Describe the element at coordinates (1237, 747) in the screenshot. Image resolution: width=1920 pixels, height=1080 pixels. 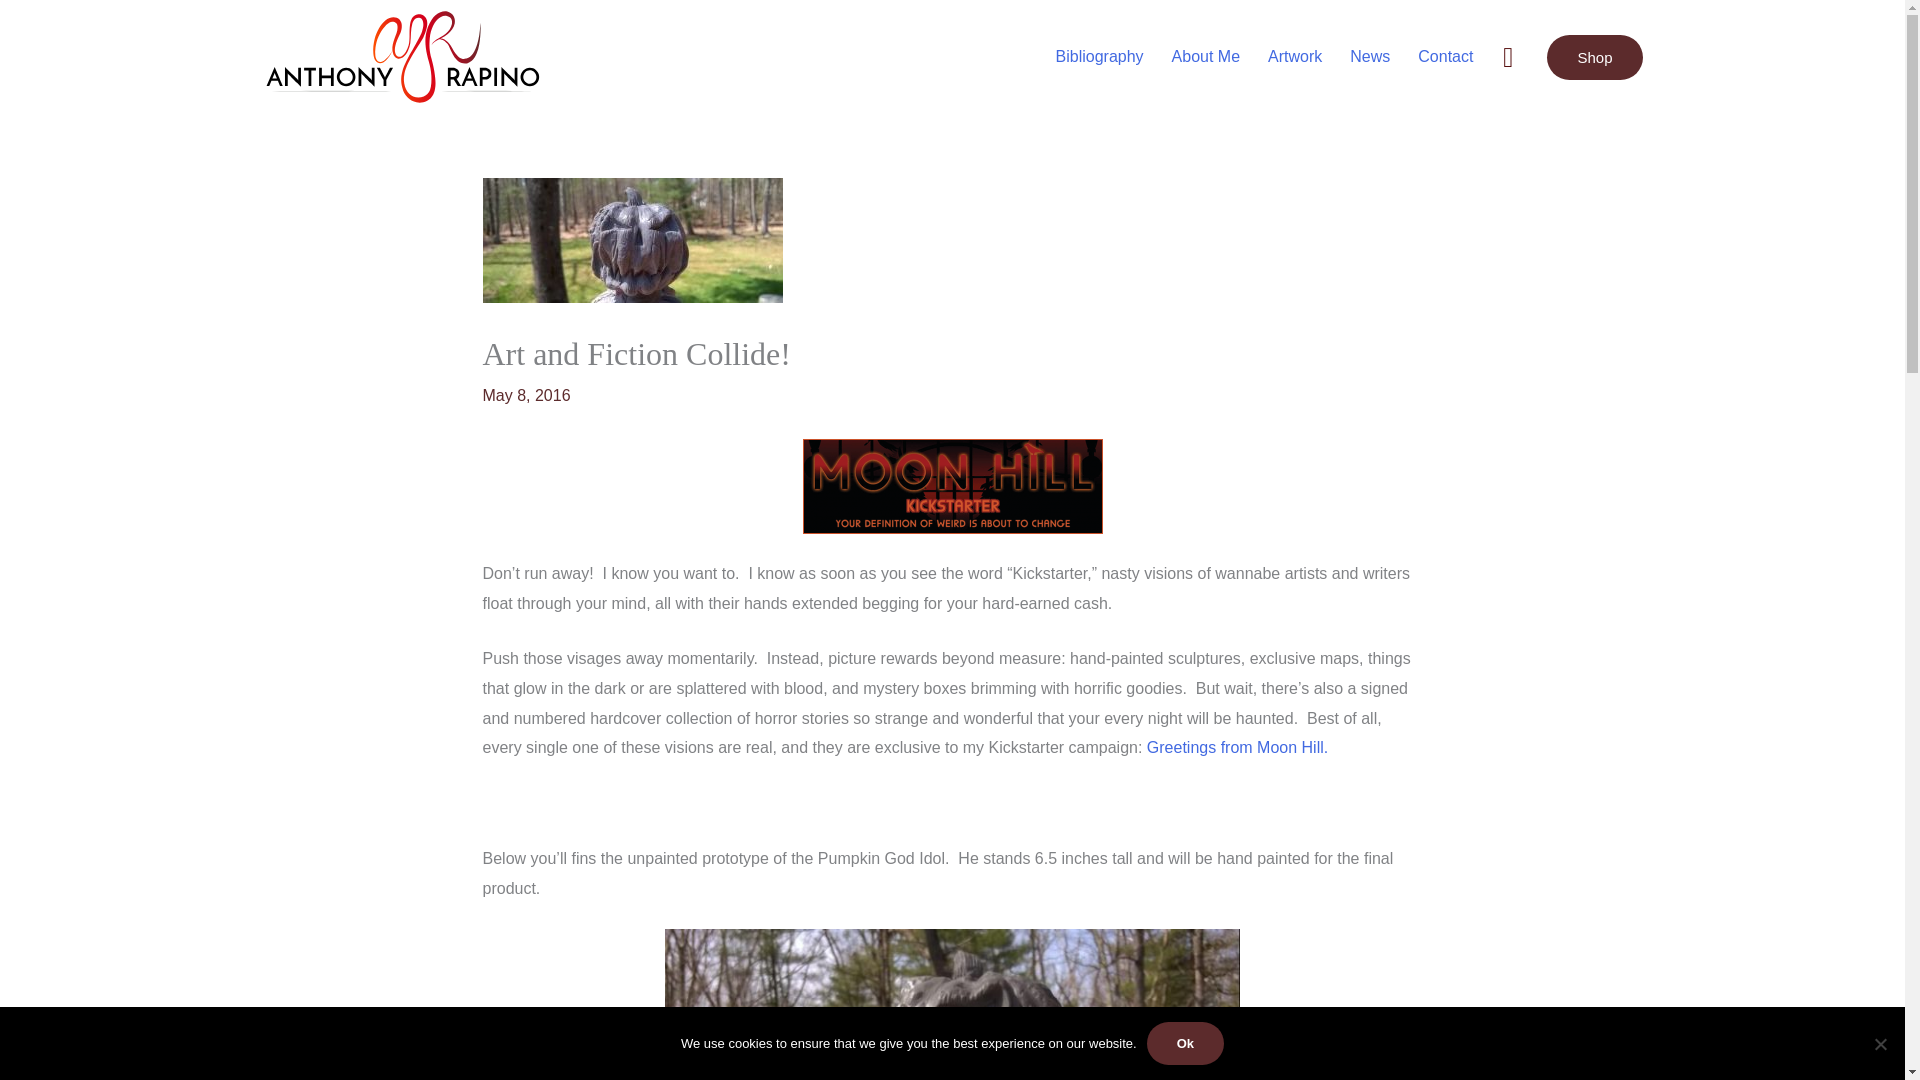
I see `Greetings from Moon Hill.` at that location.